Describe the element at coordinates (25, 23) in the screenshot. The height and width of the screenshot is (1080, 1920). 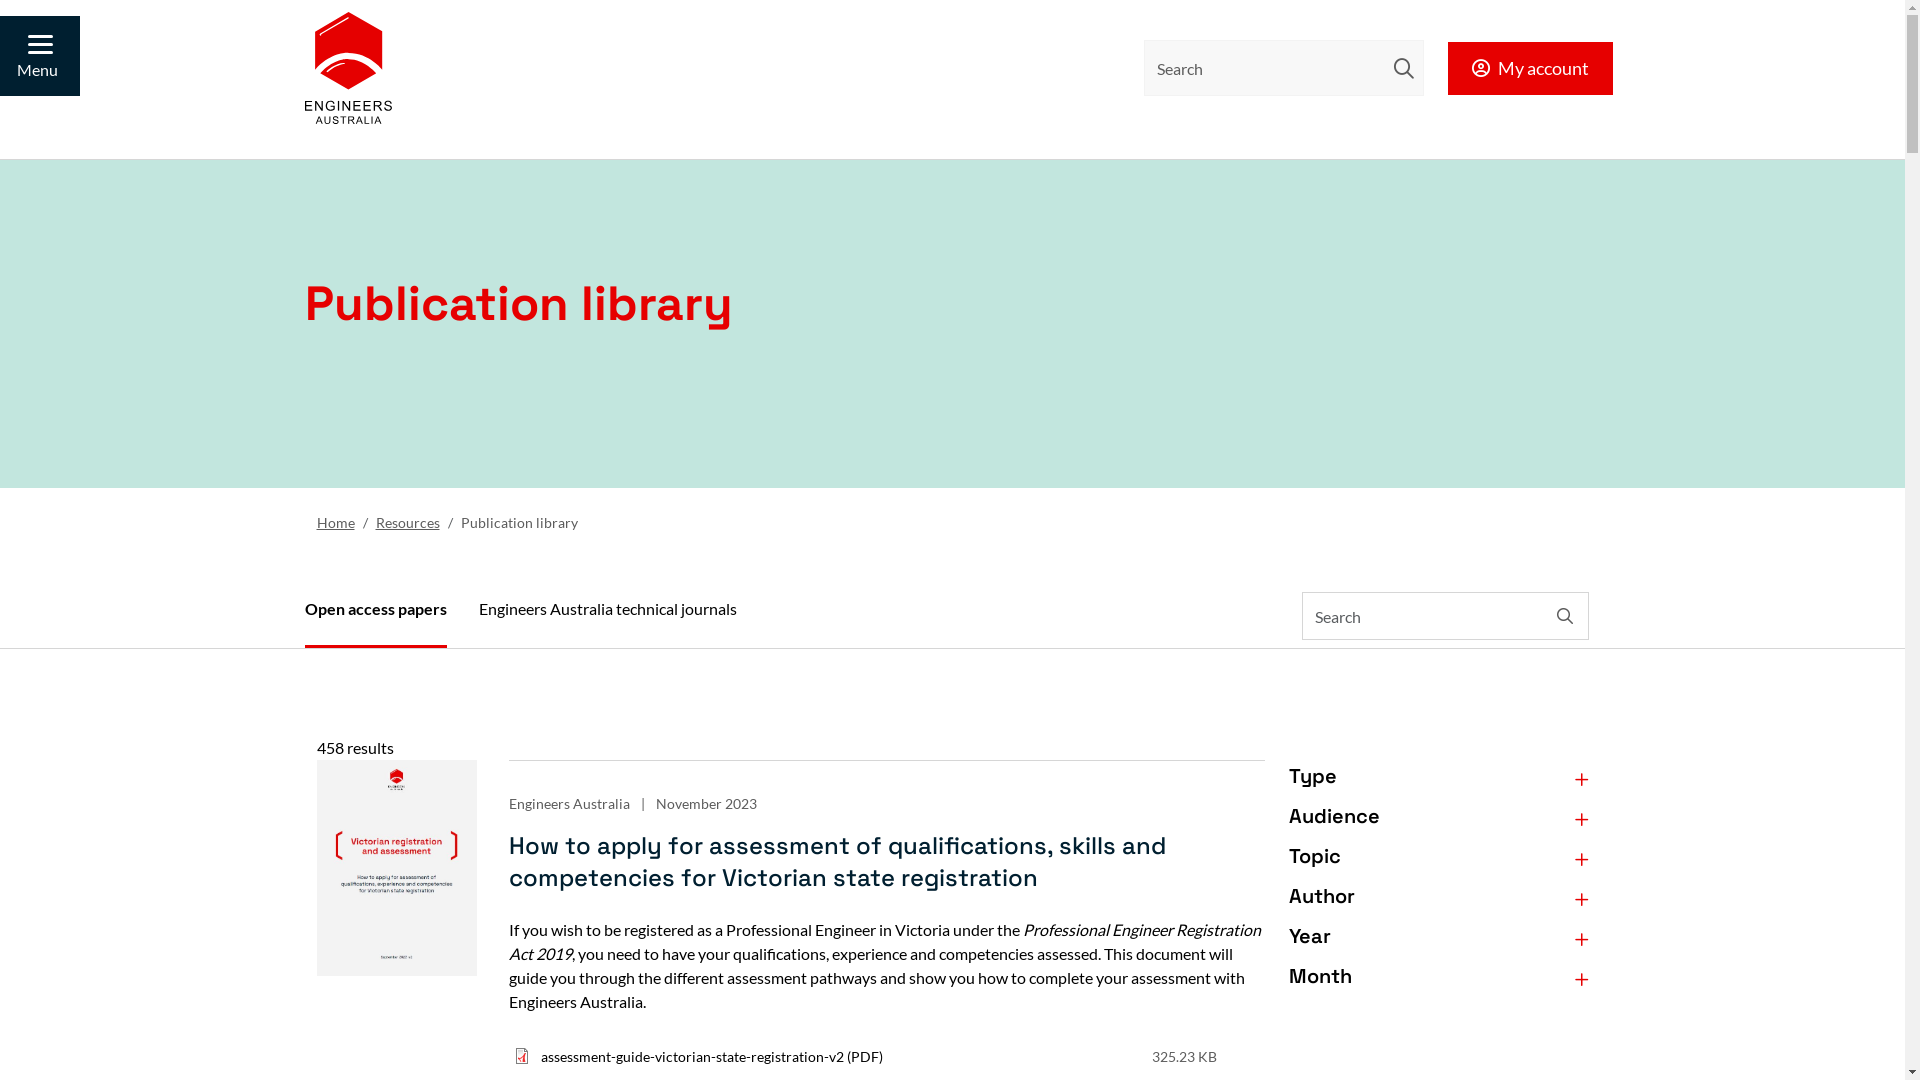
I see `Apply` at that location.